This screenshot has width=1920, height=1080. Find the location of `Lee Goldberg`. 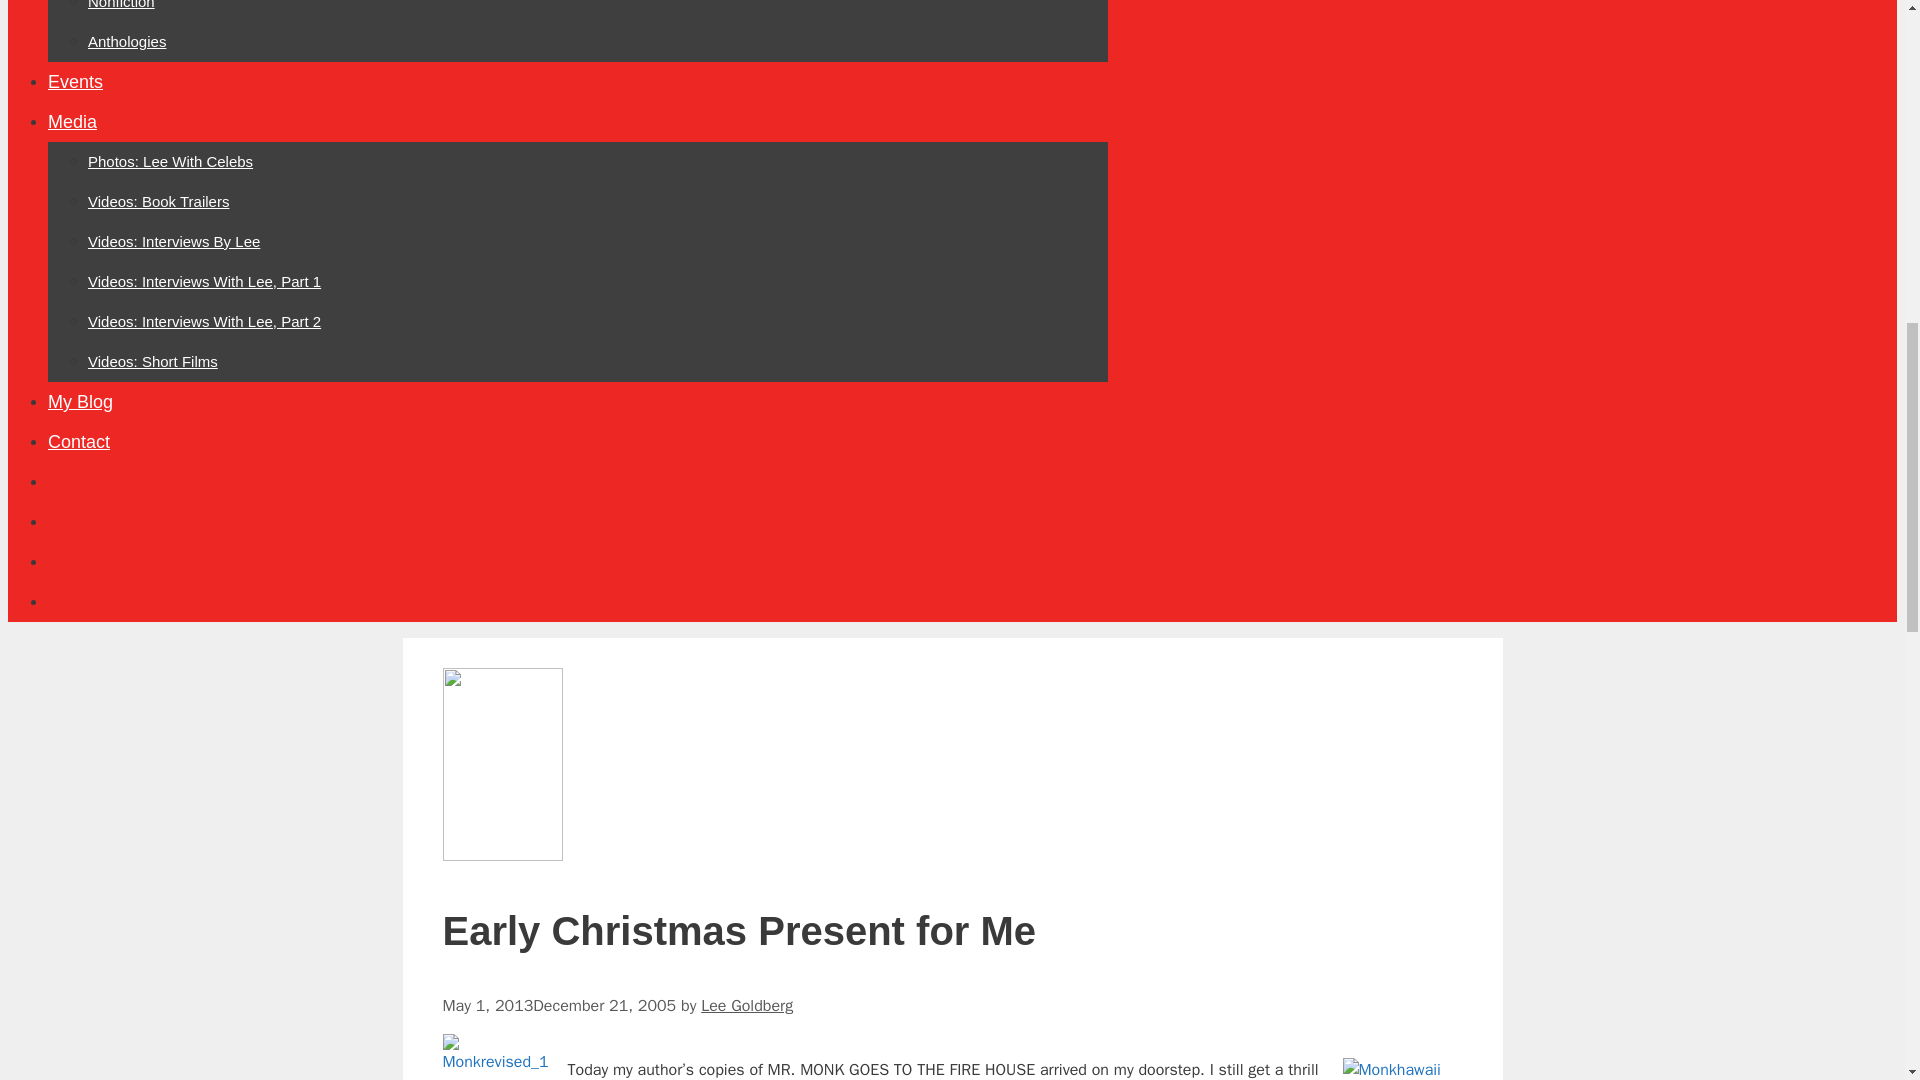

Lee Goldberg is located at coordinates (746, 1006).